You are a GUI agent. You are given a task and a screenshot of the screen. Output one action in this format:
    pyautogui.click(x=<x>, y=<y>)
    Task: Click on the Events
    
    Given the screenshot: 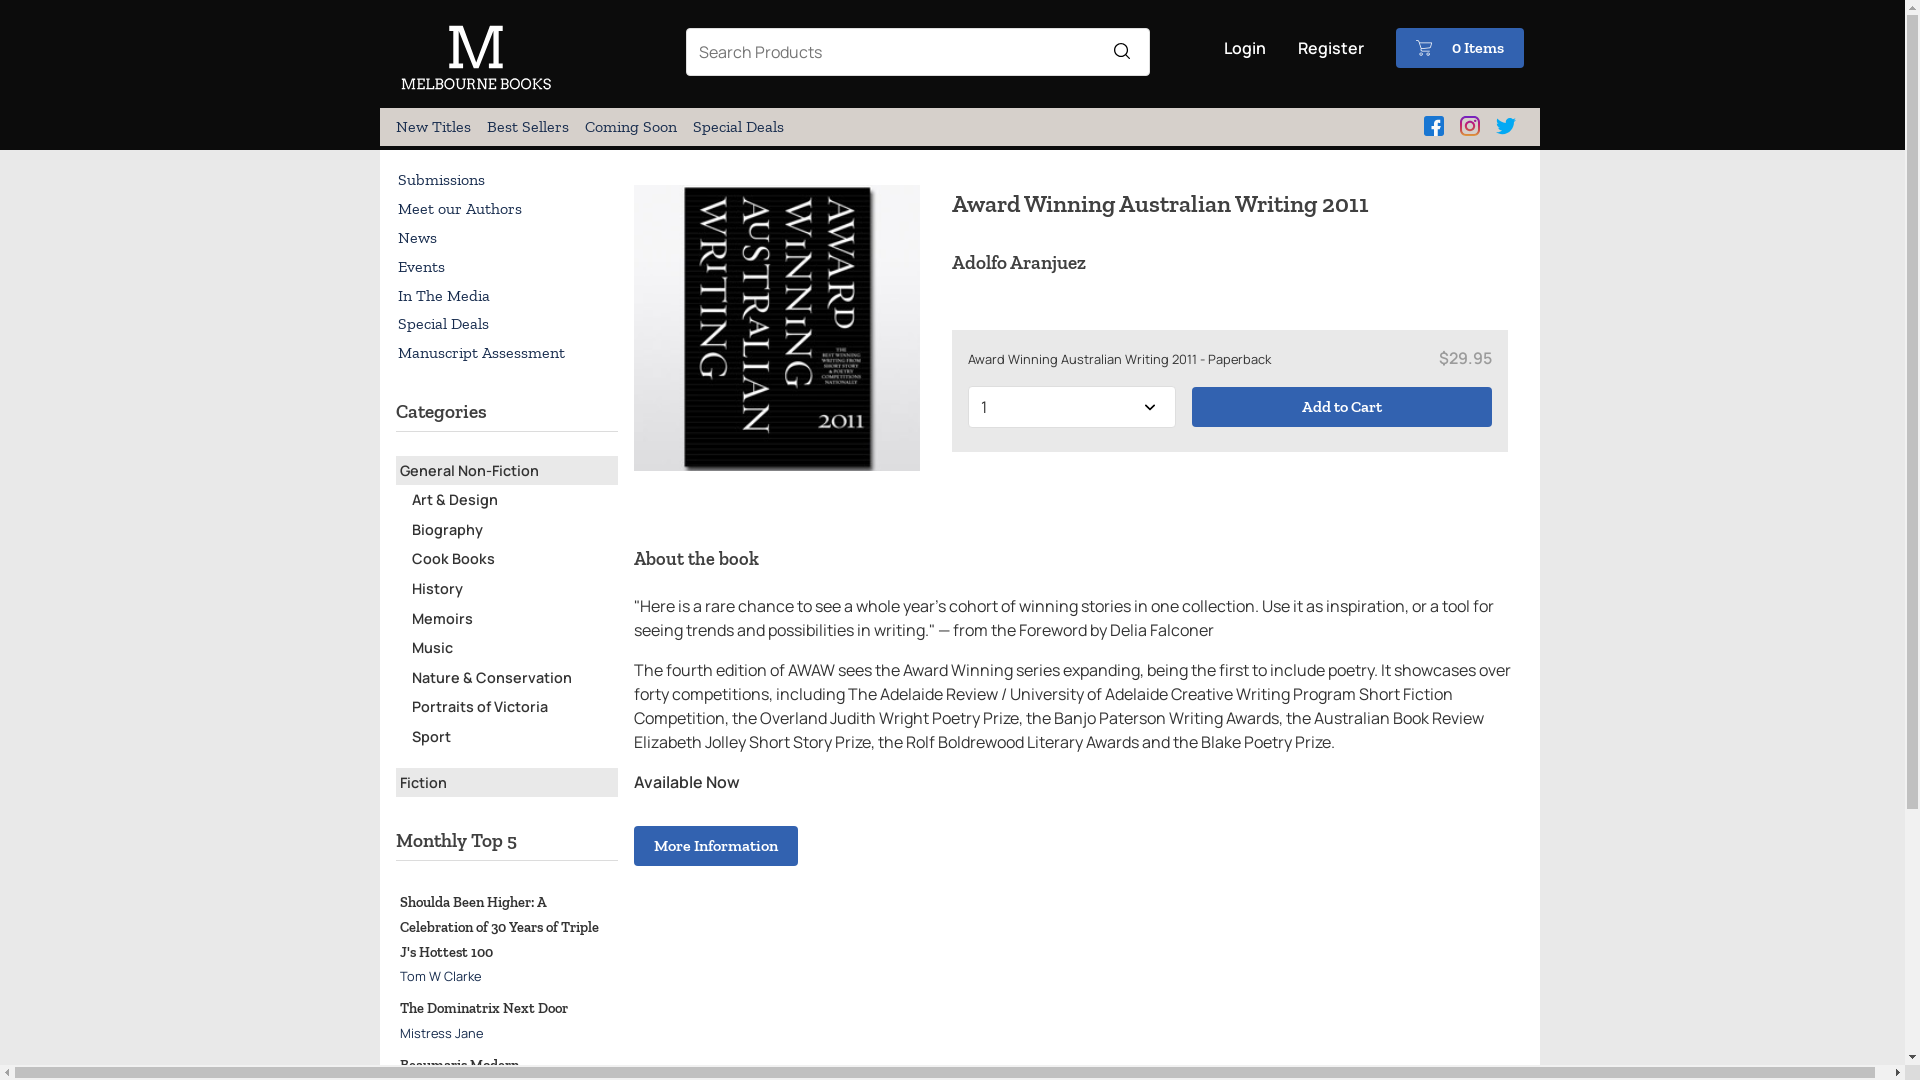 What is the action you would take?
    pyautogui.click(x=507, y=266)
    